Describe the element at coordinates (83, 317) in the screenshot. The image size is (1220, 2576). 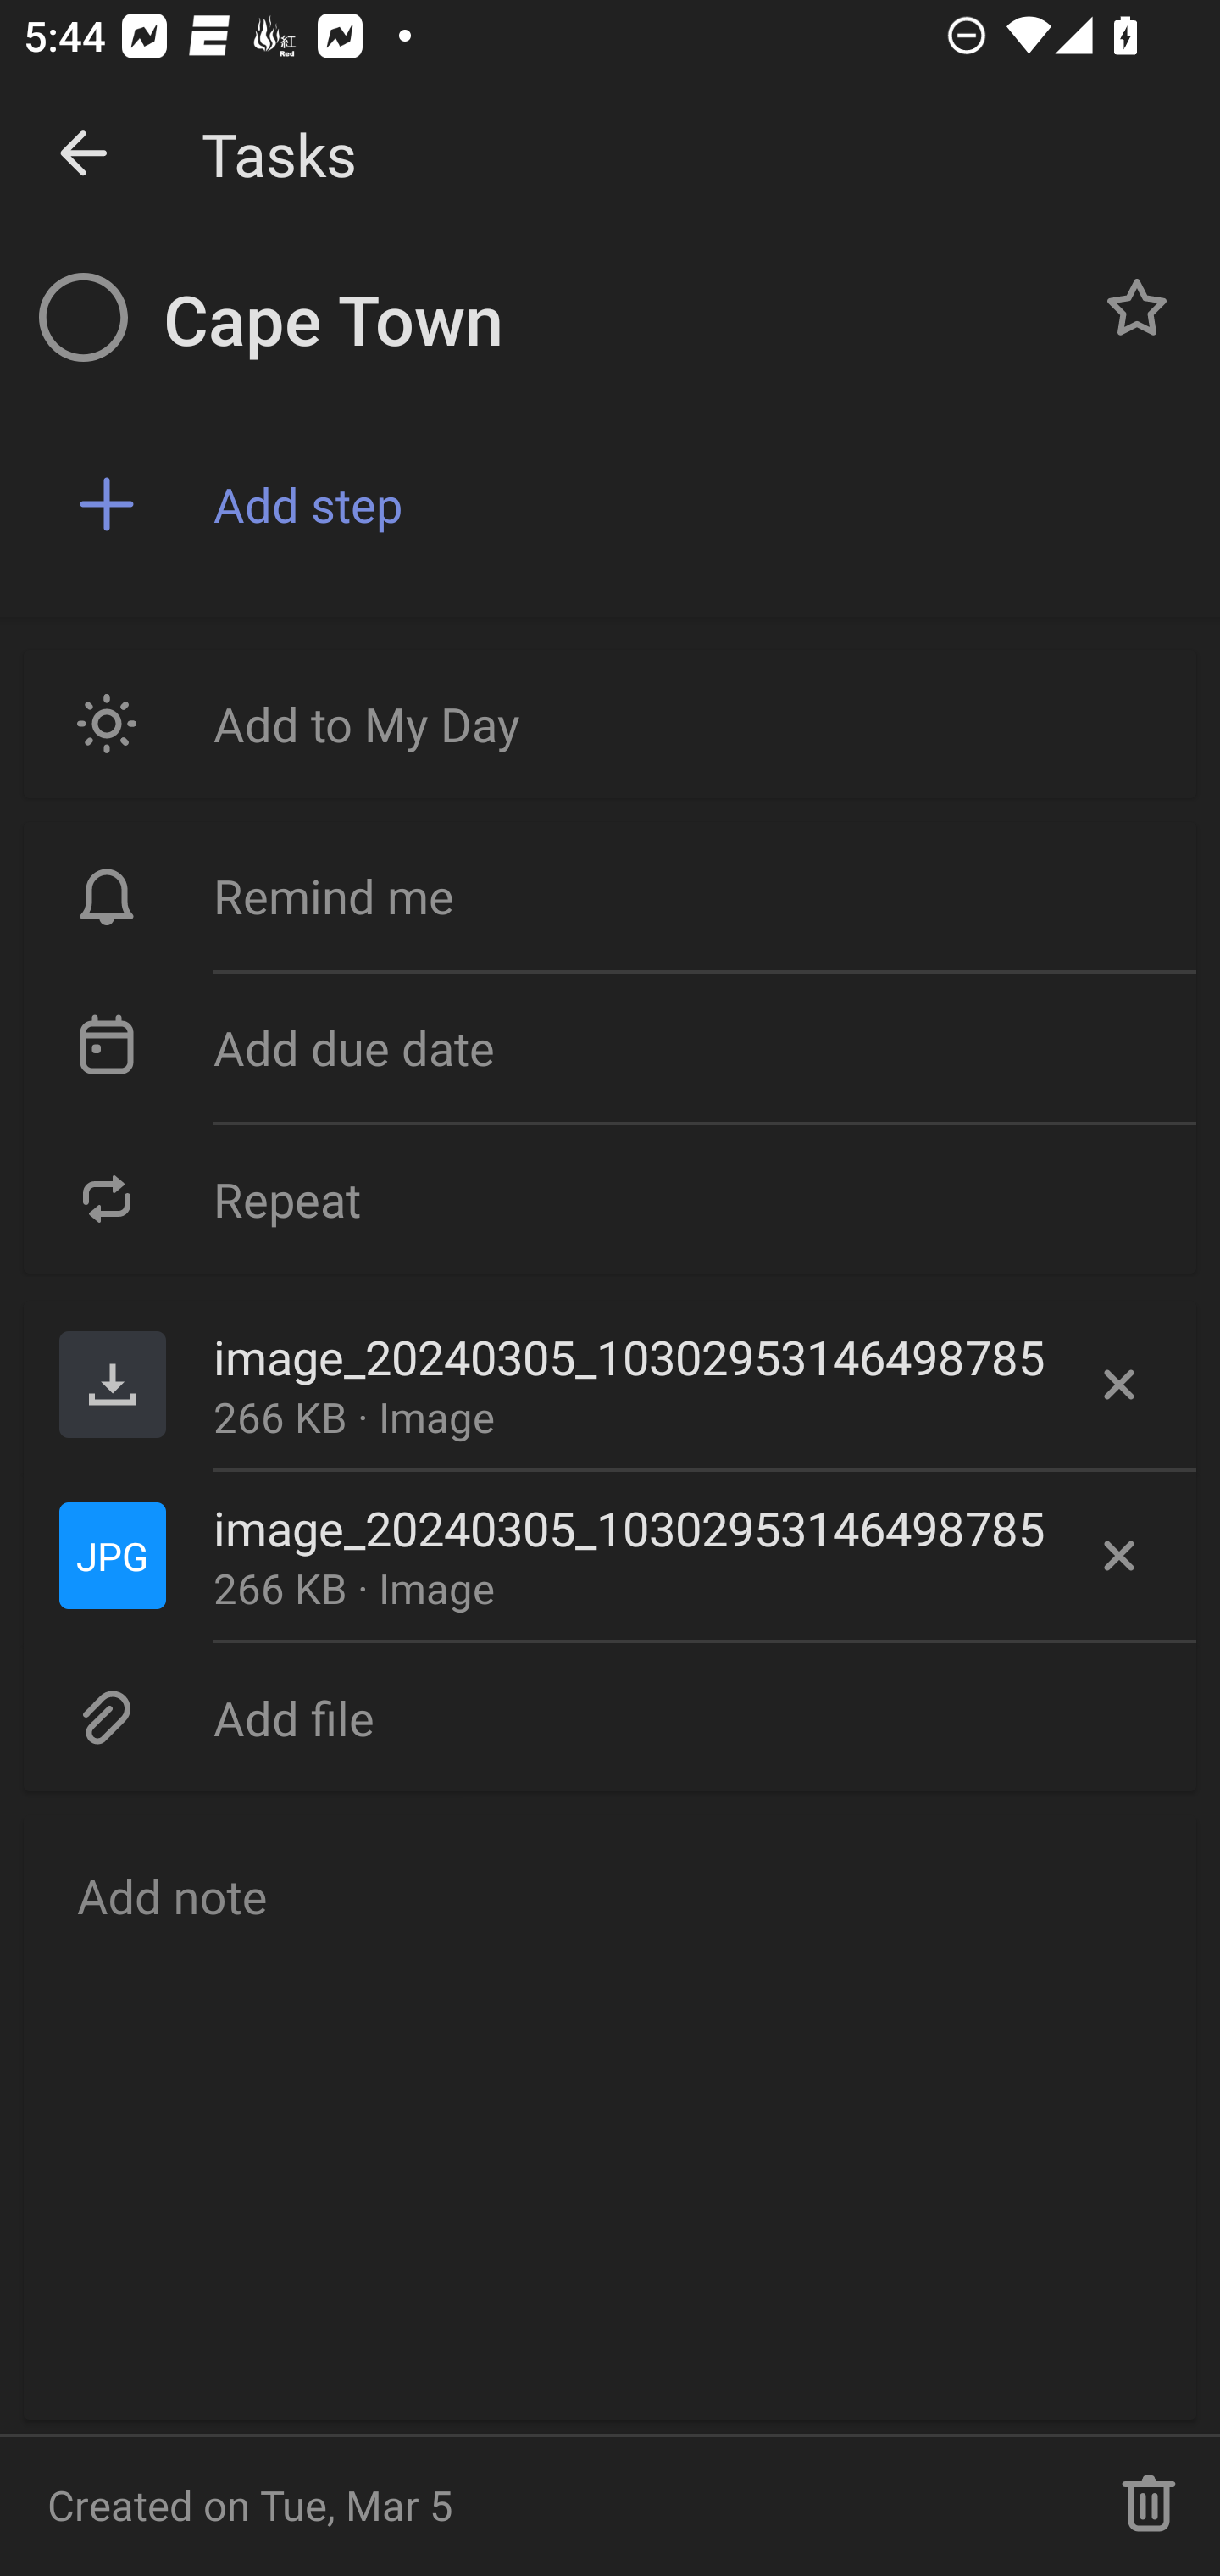
I see `Incomplete task Cape Town, Button` at that location.